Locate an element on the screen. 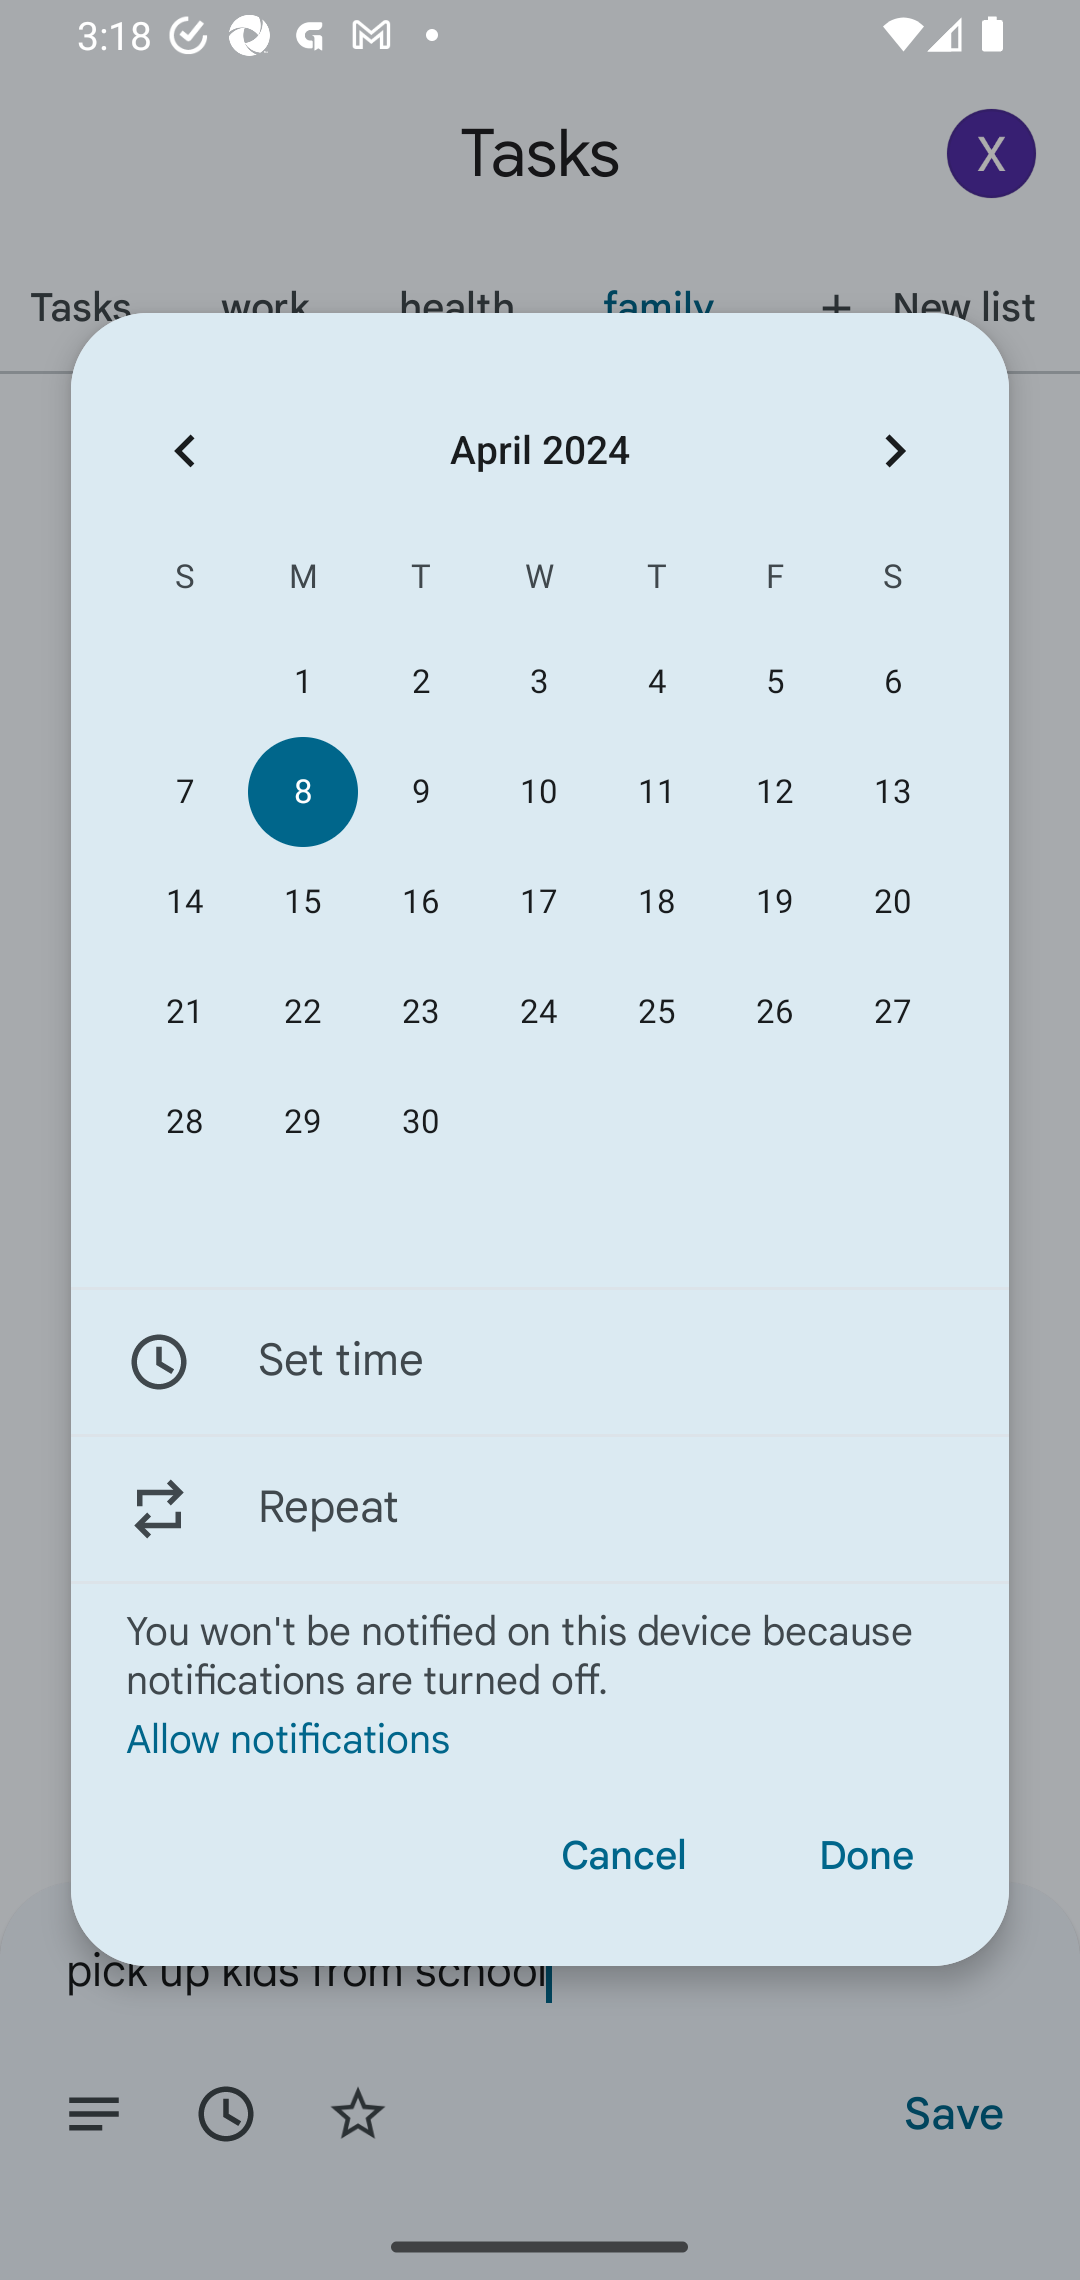 Image resolution: width=1080 pixels, height=2280 pixels. 14 14 April 2024 is located at coordinates (185, 901).